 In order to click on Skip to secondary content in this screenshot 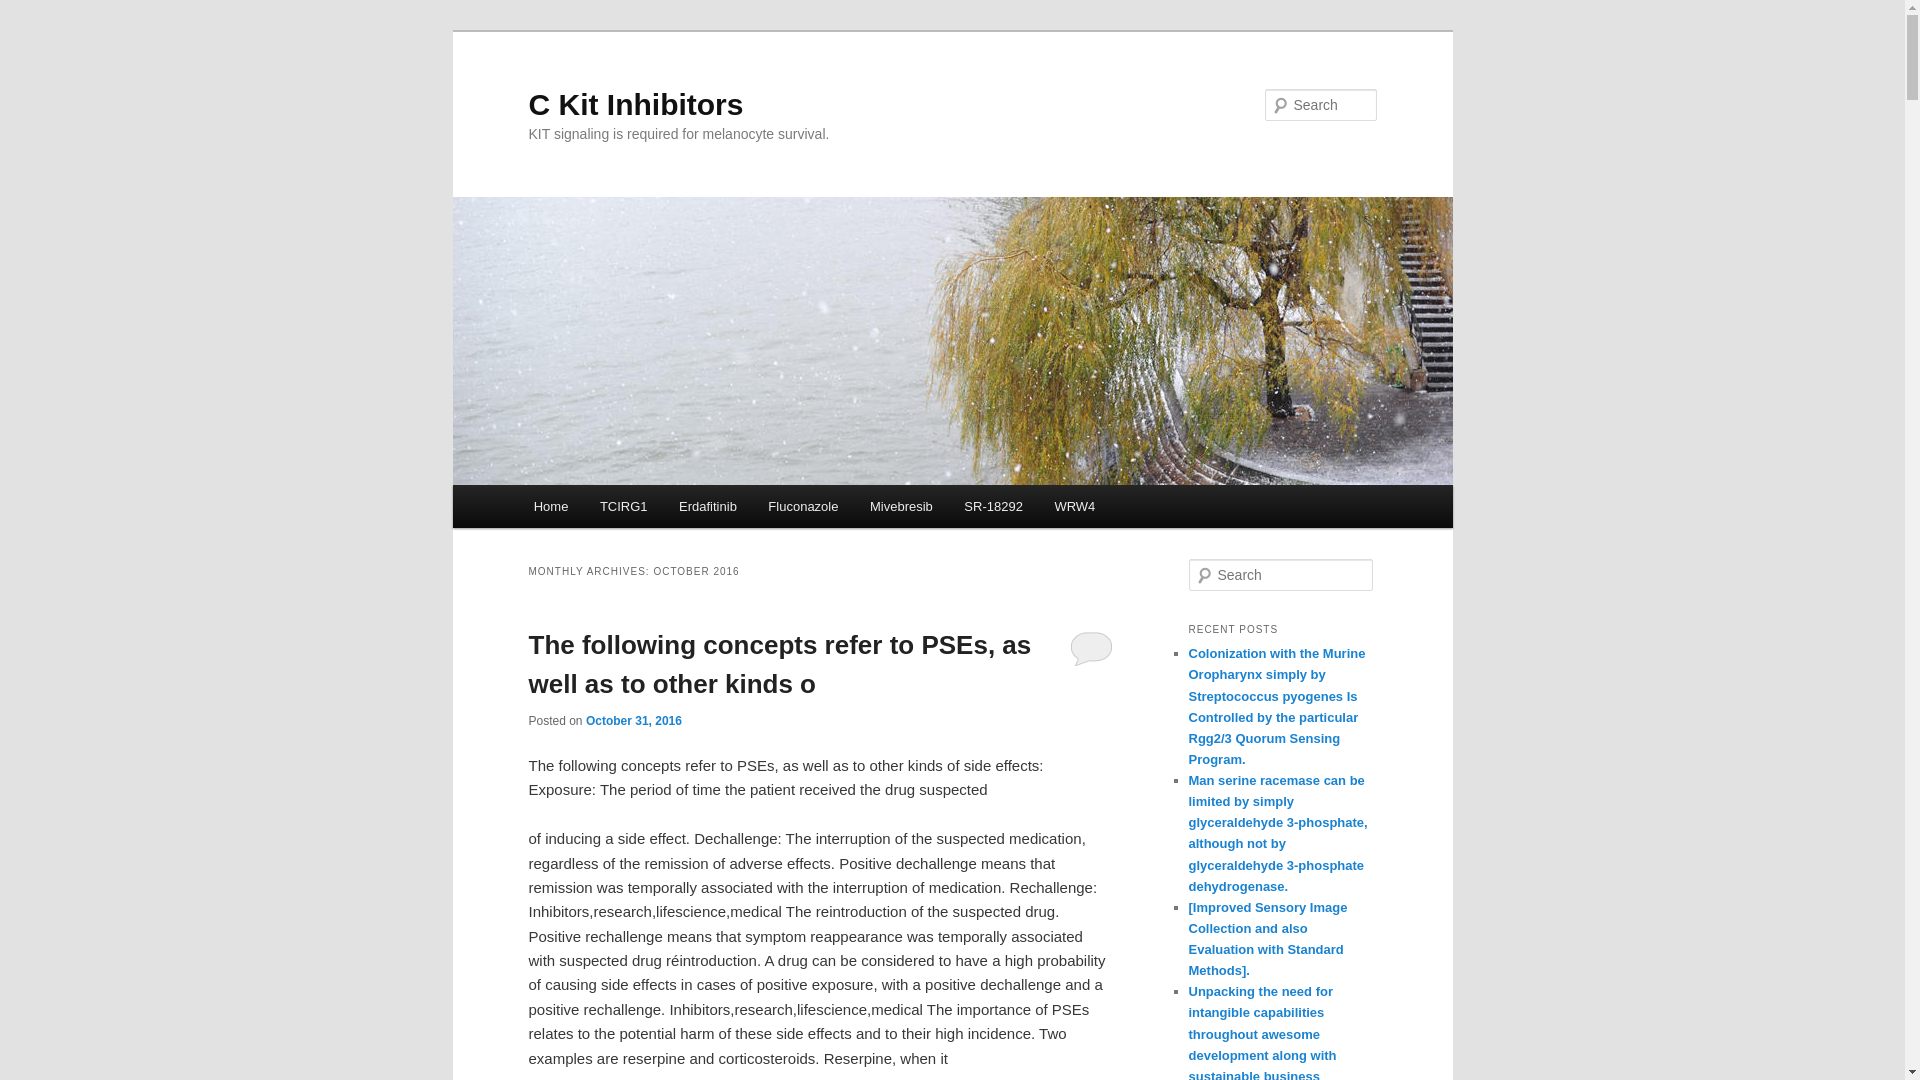, I will do `click(632, 509)`.